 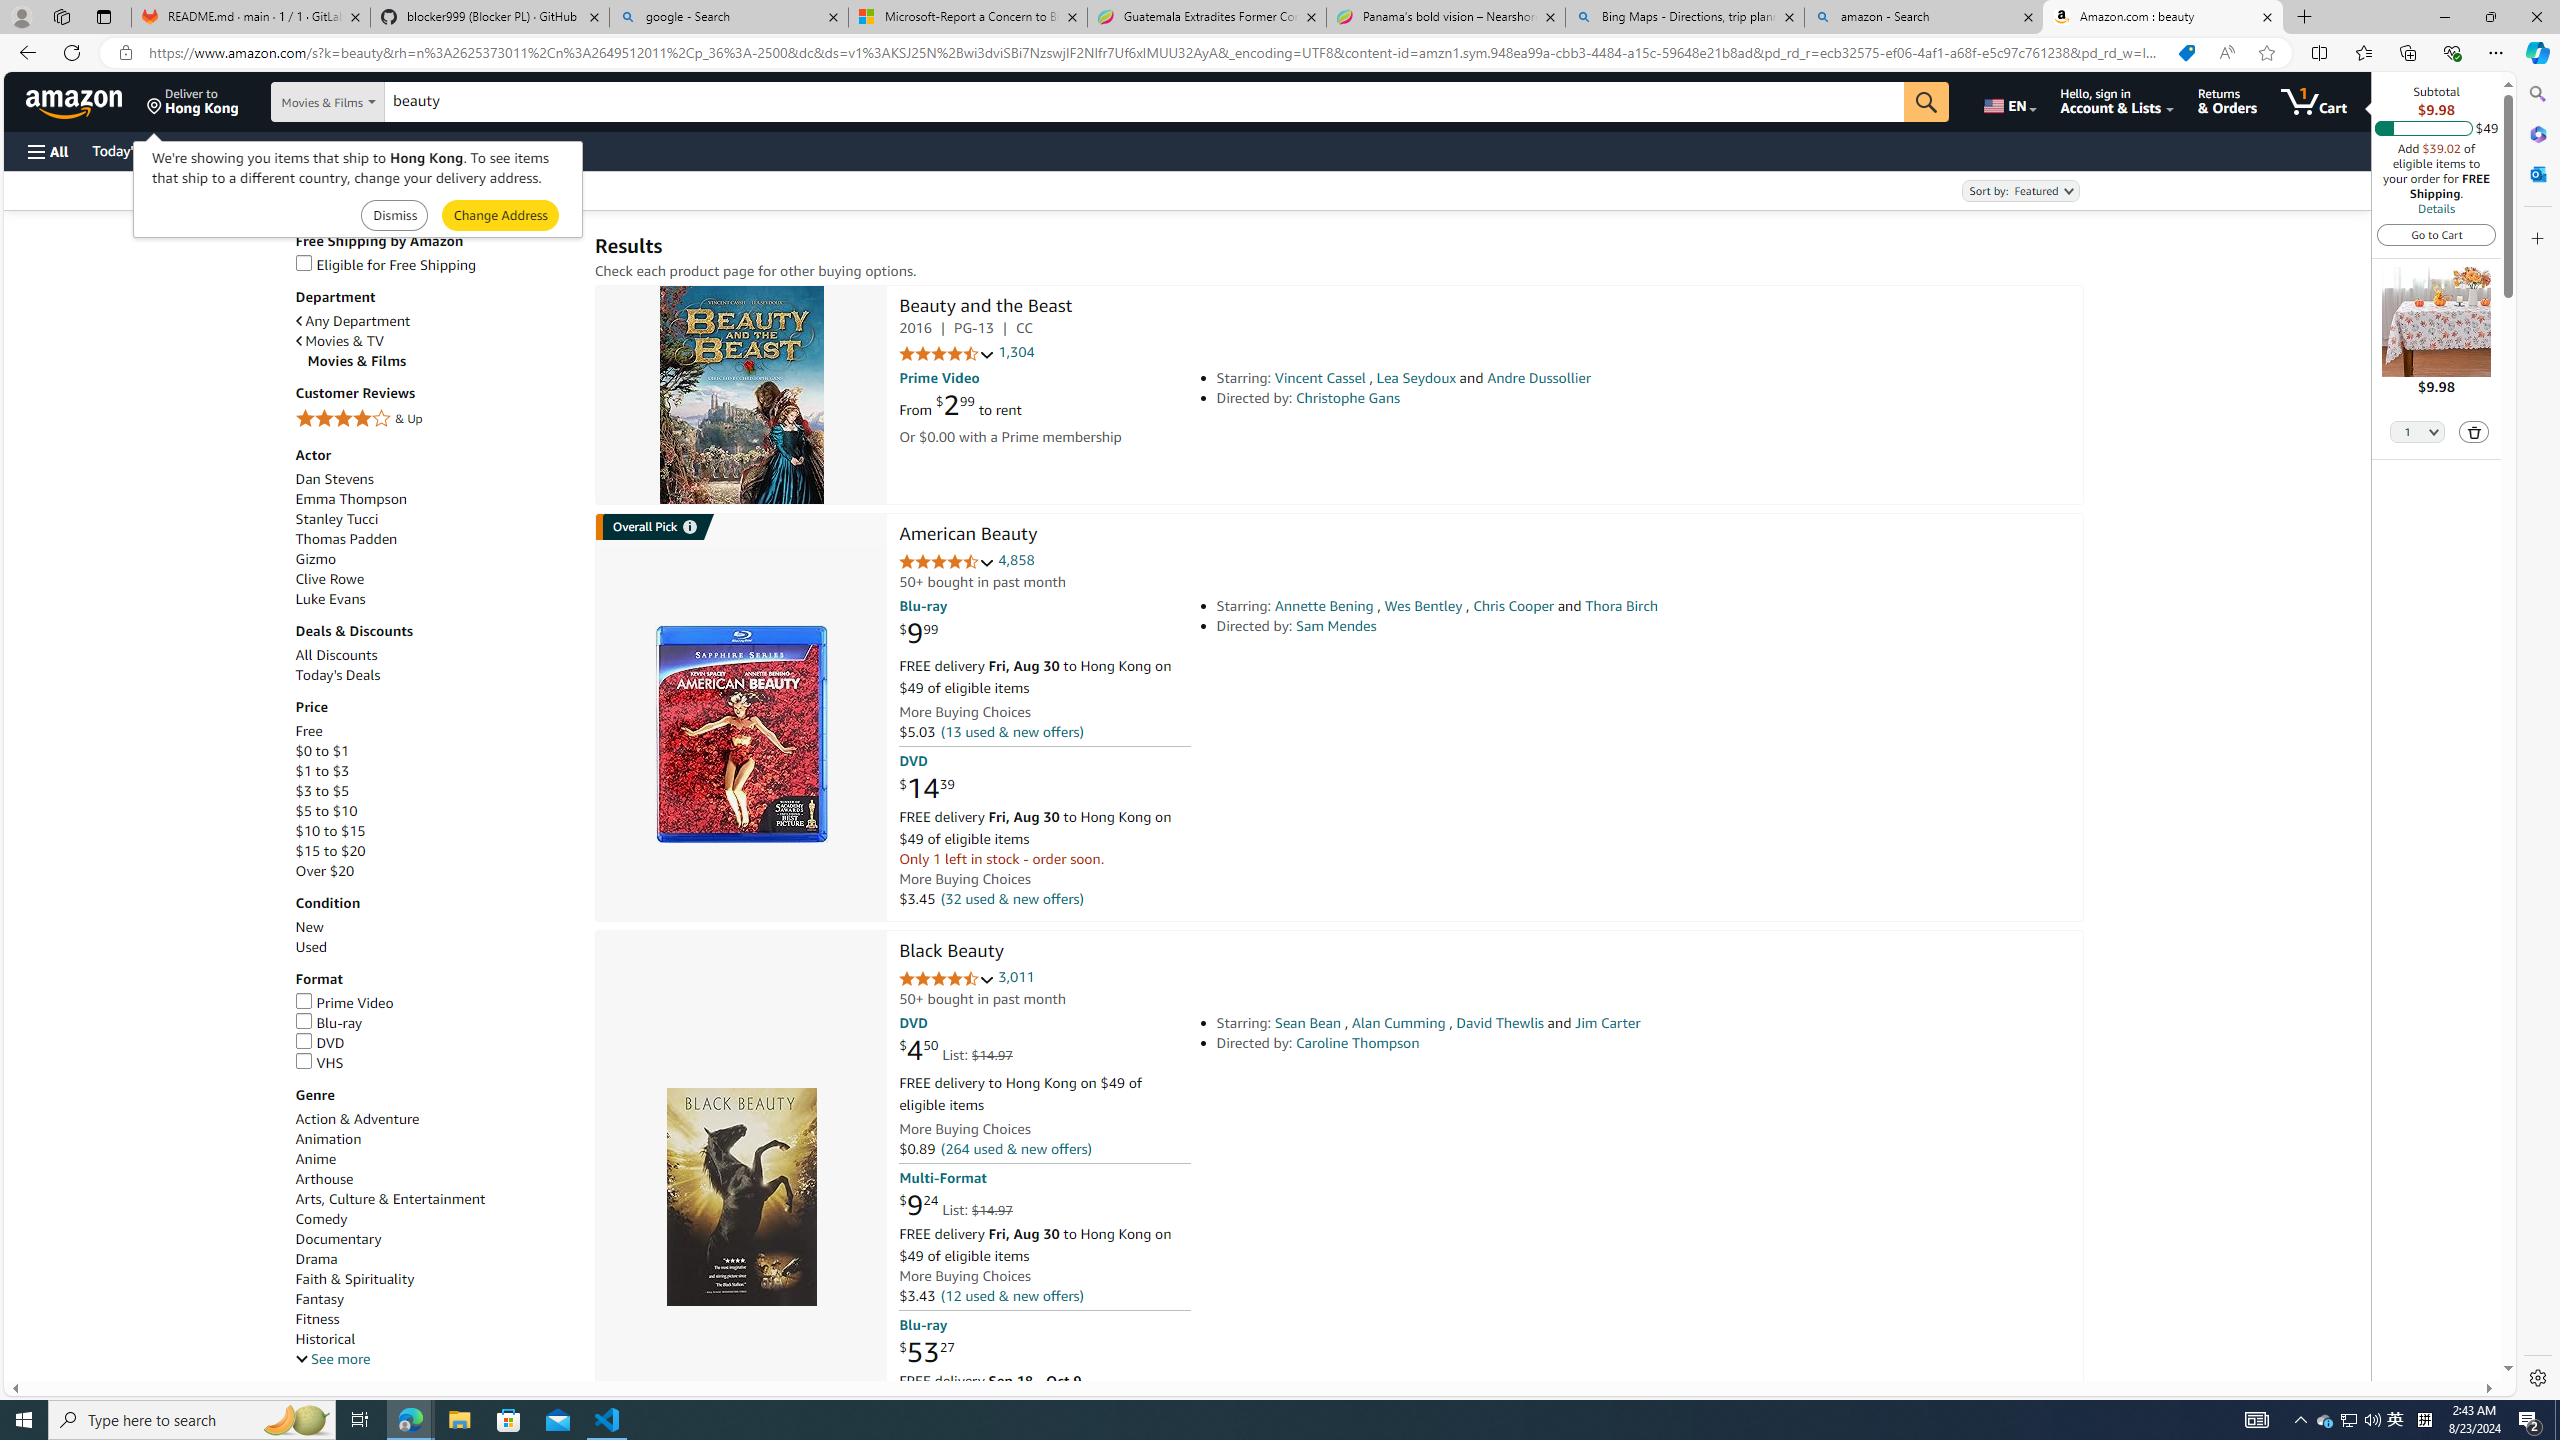 What do you see at coordinates (353, 322) in the screenshot?
I see `Any Department` at bounding box center [353, 322].